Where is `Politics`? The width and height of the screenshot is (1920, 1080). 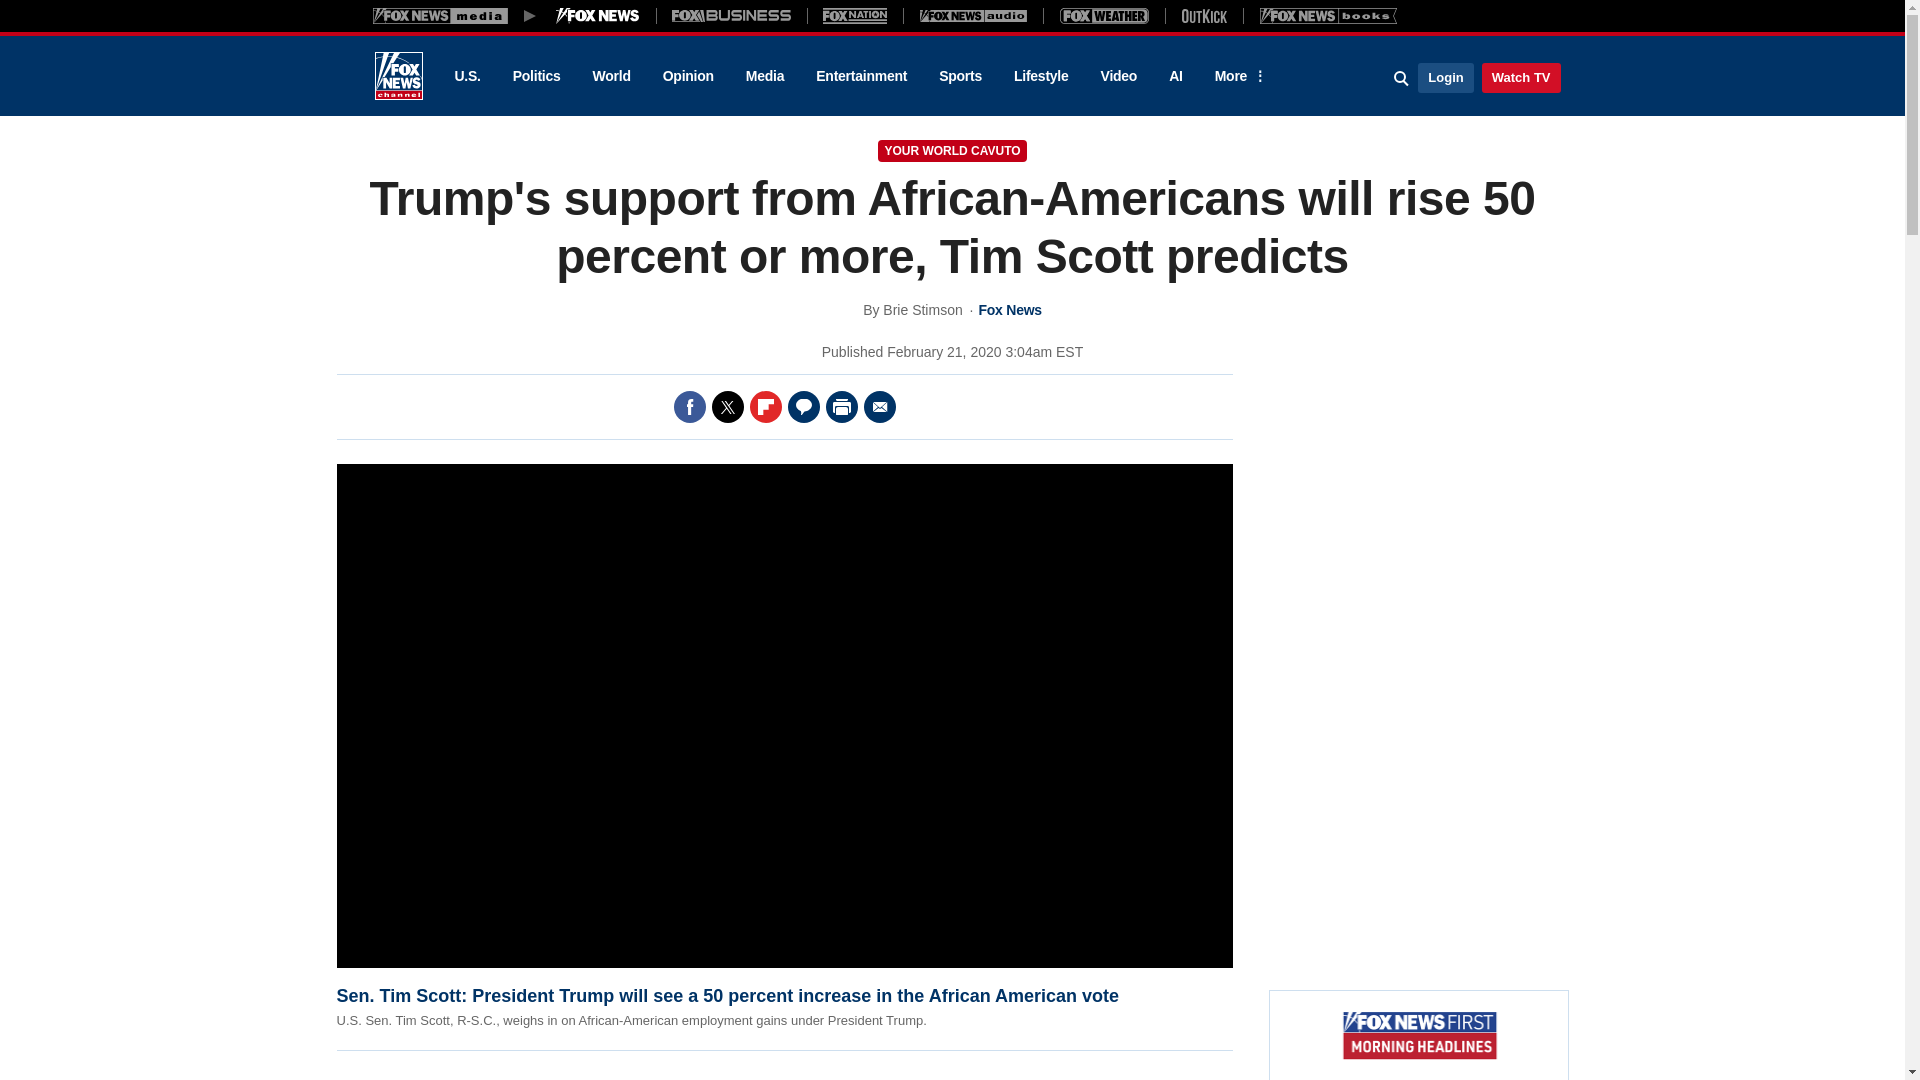 Politics is located at coordinates (537, 76).